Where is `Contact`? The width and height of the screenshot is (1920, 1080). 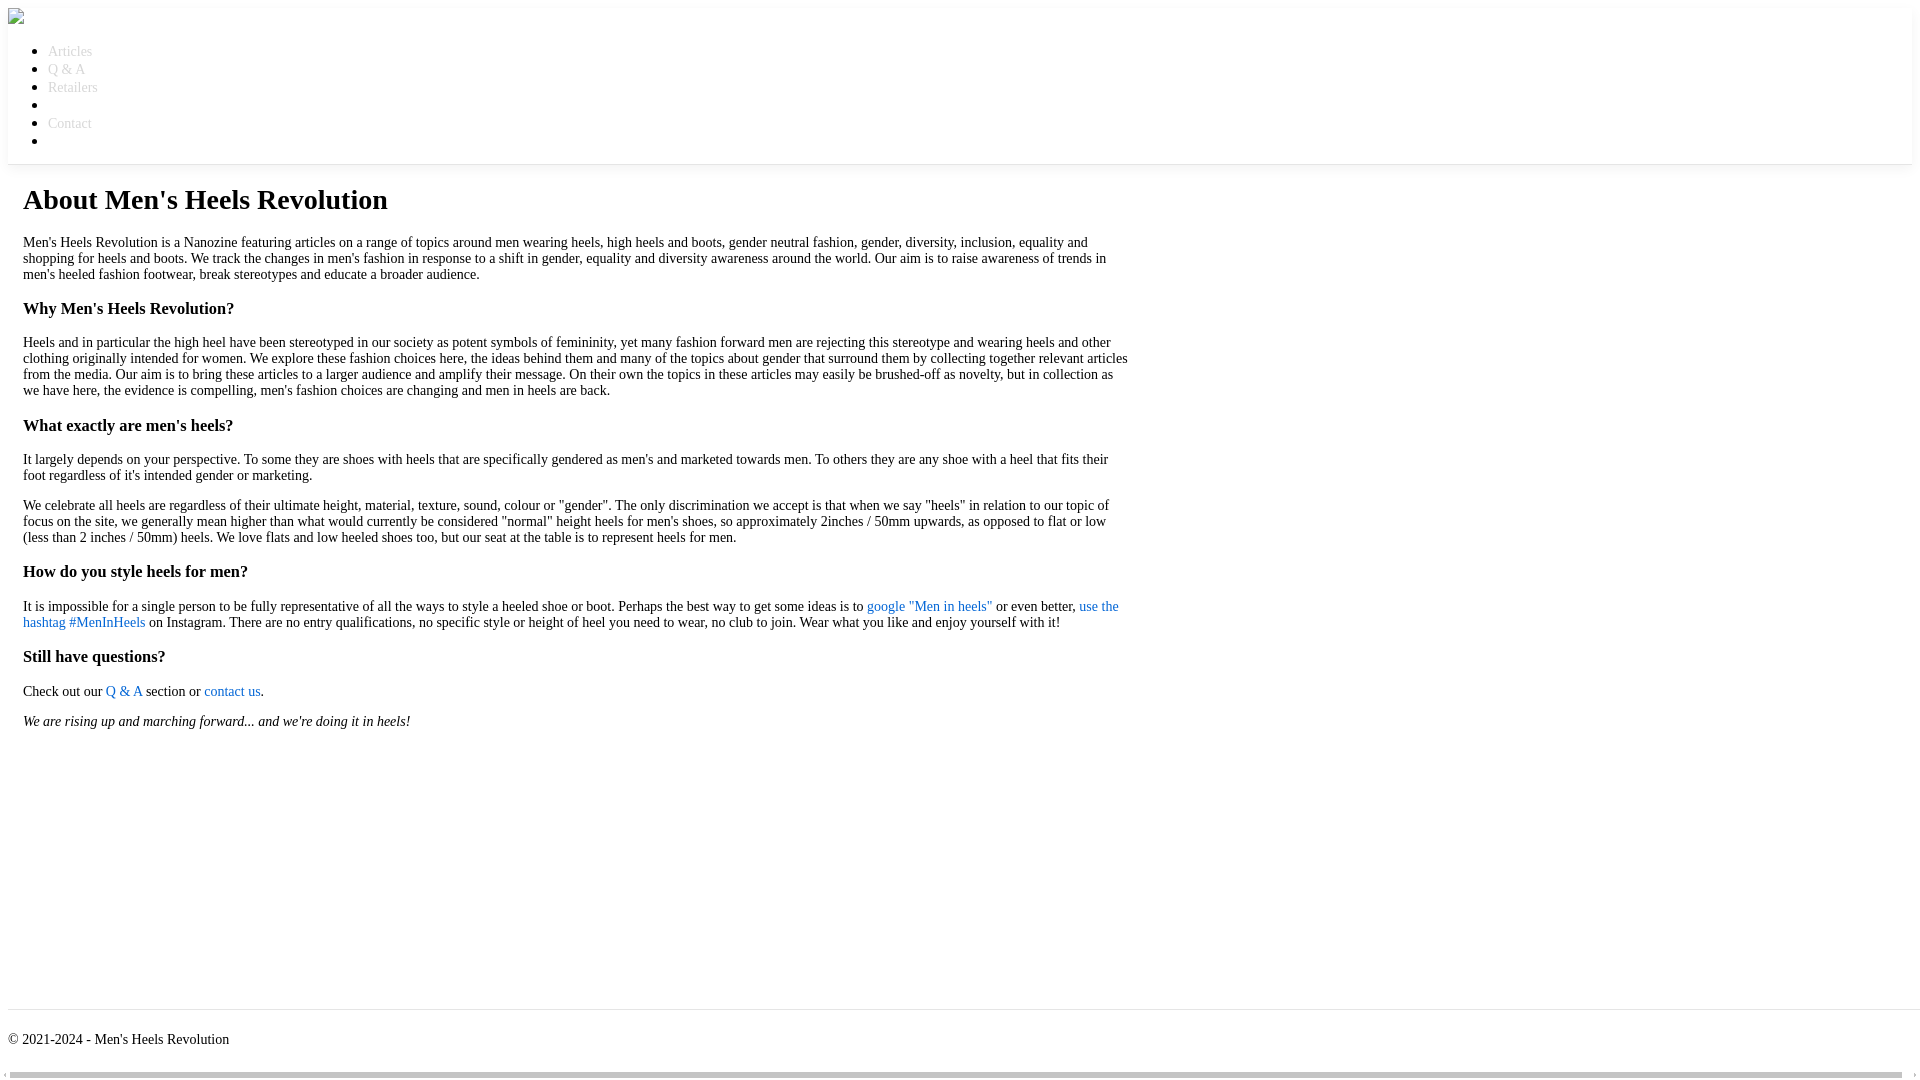 Contact is located at coordinates (598, 123).